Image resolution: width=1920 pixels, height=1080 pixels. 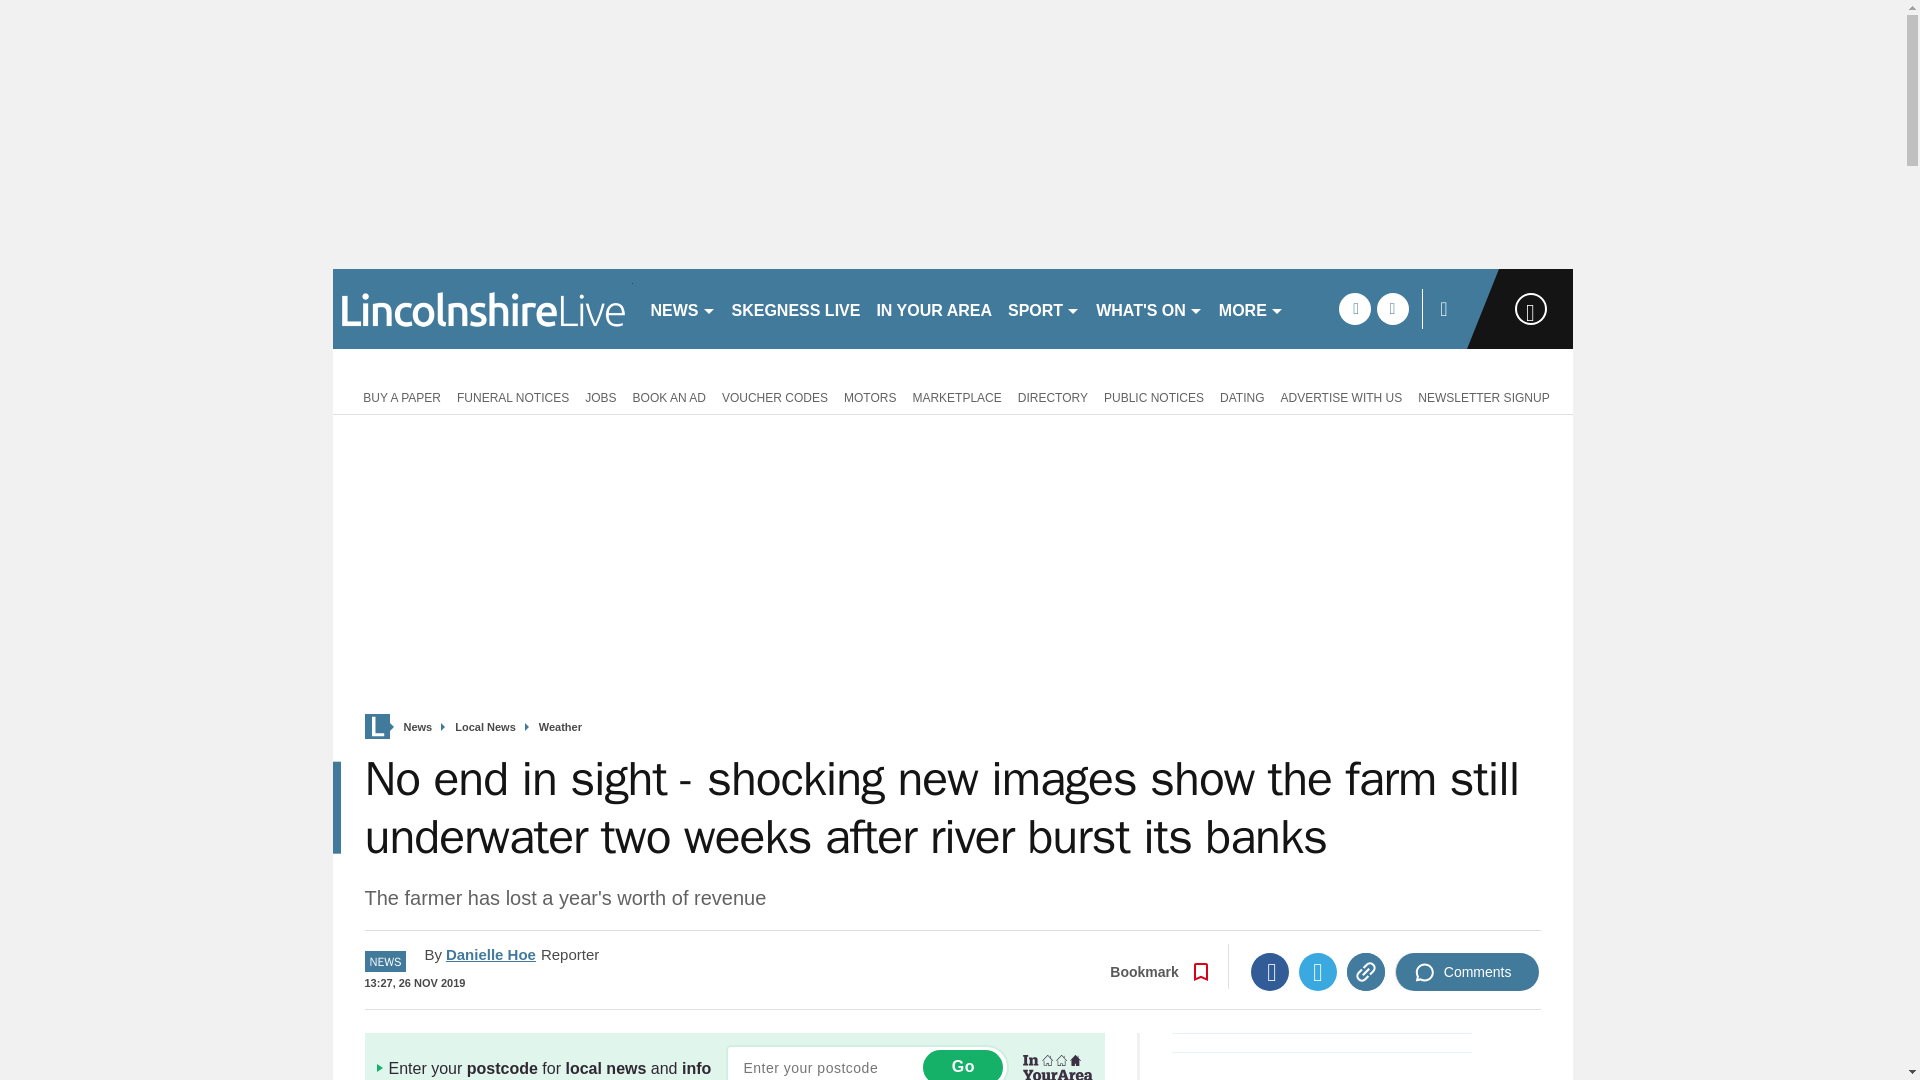 I want to click on MORE, so click(x=1252, y=308).